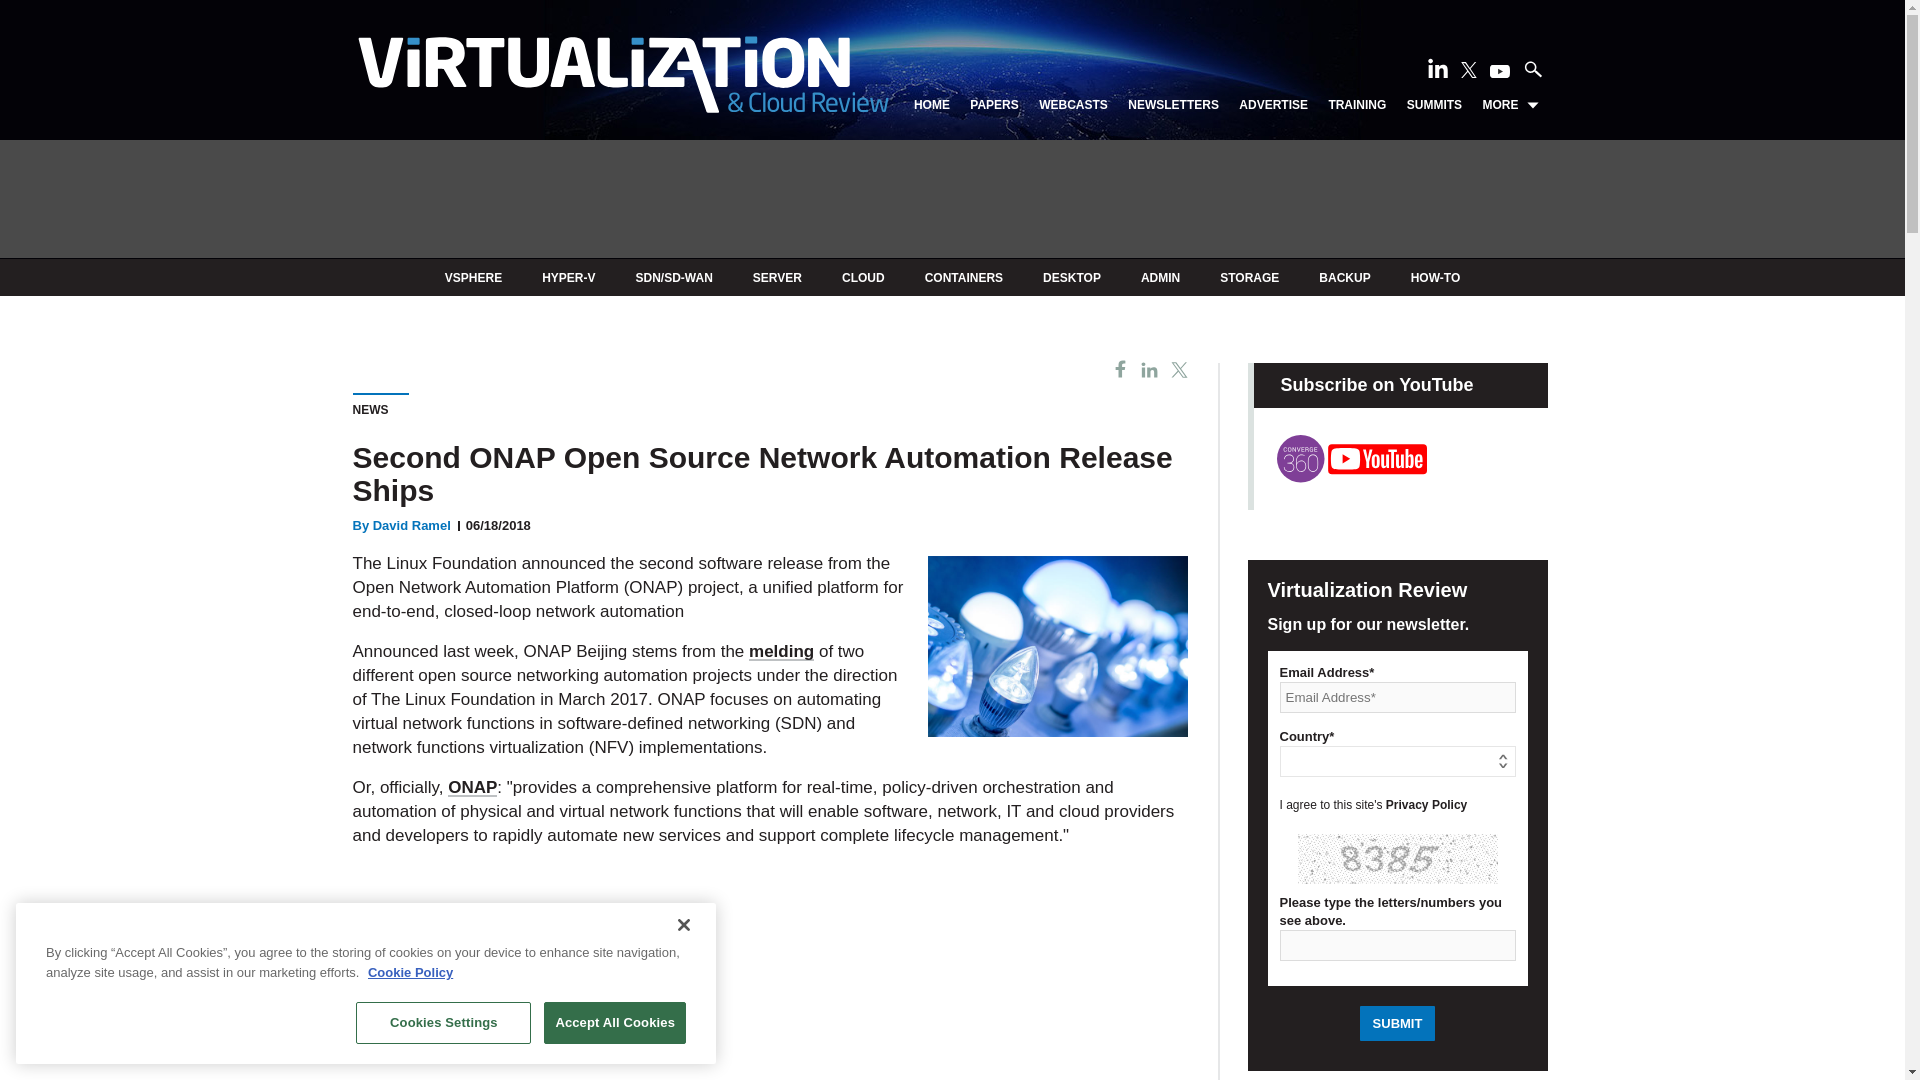  Describe the element at coordinates (951, 200) in the screenshot. I see `3rd party ad content` at that location.